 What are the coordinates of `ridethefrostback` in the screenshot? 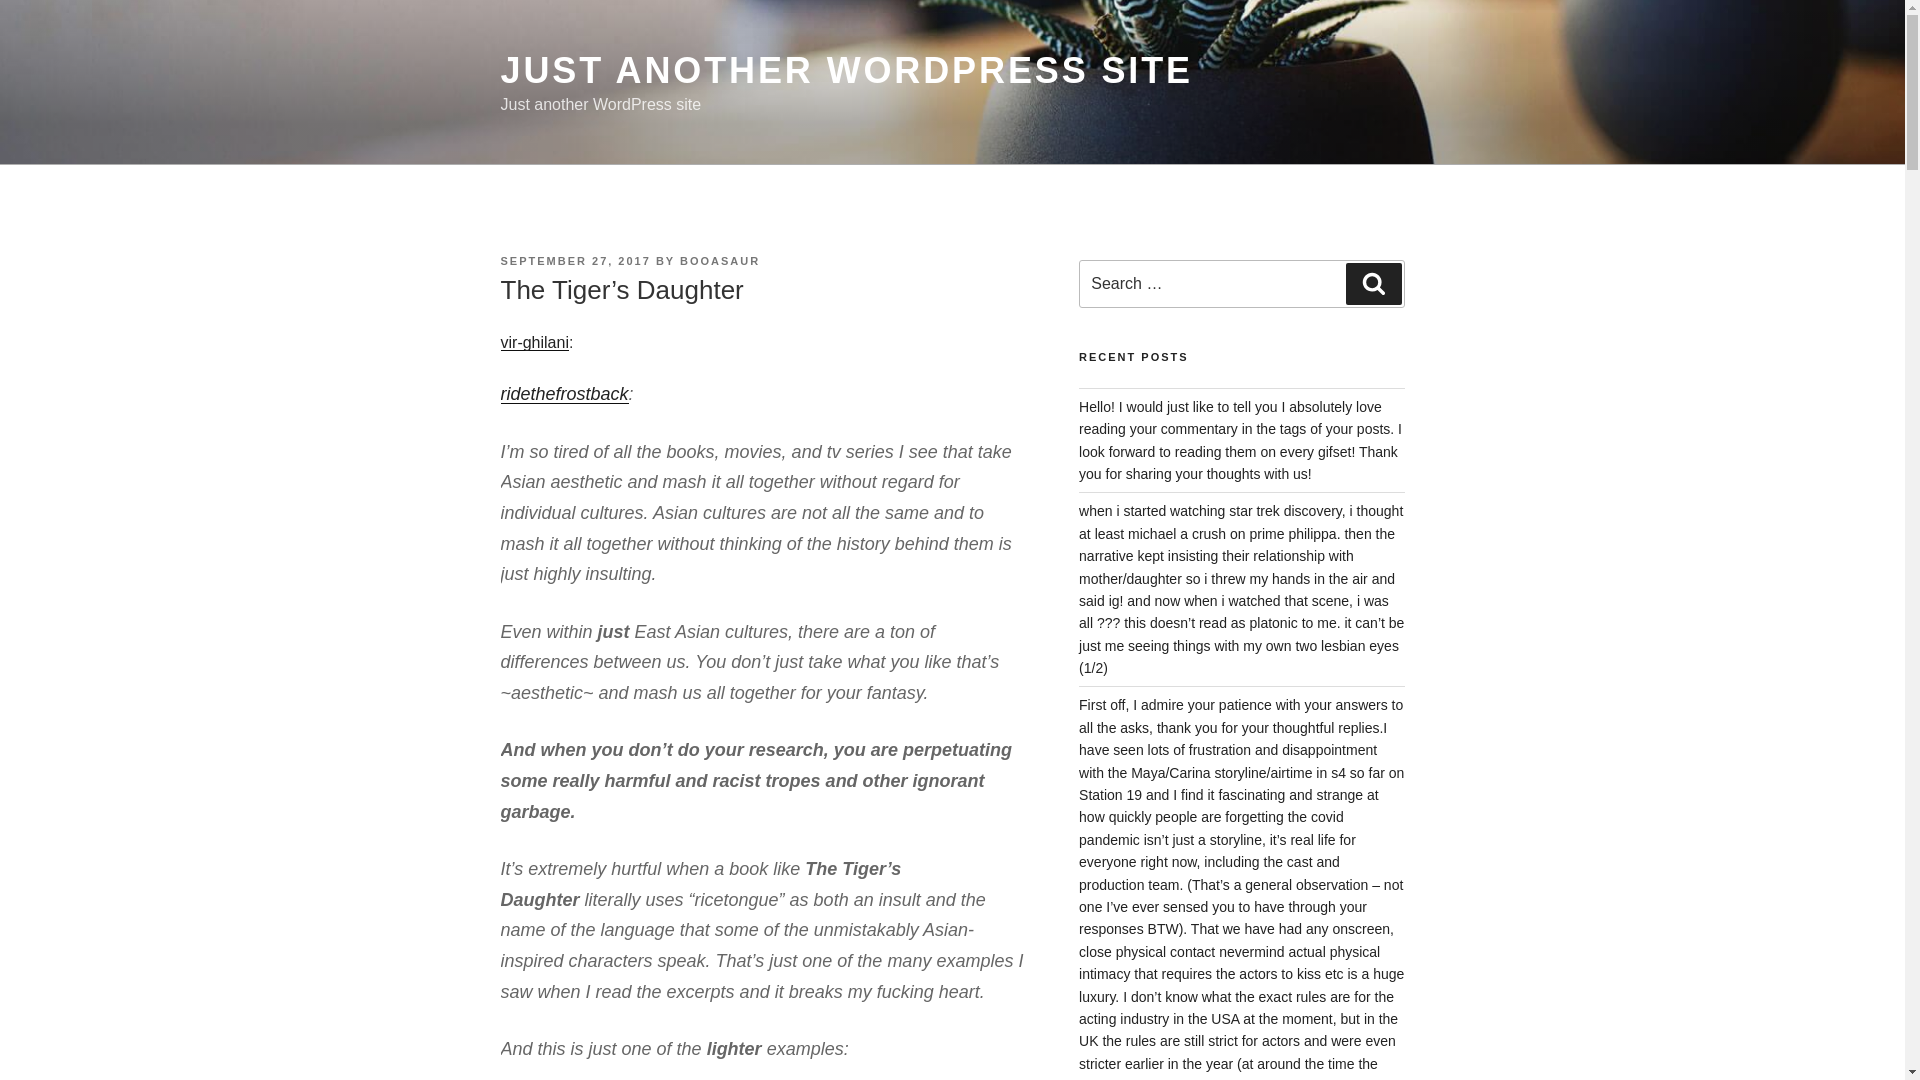 It's located at (563, 394).